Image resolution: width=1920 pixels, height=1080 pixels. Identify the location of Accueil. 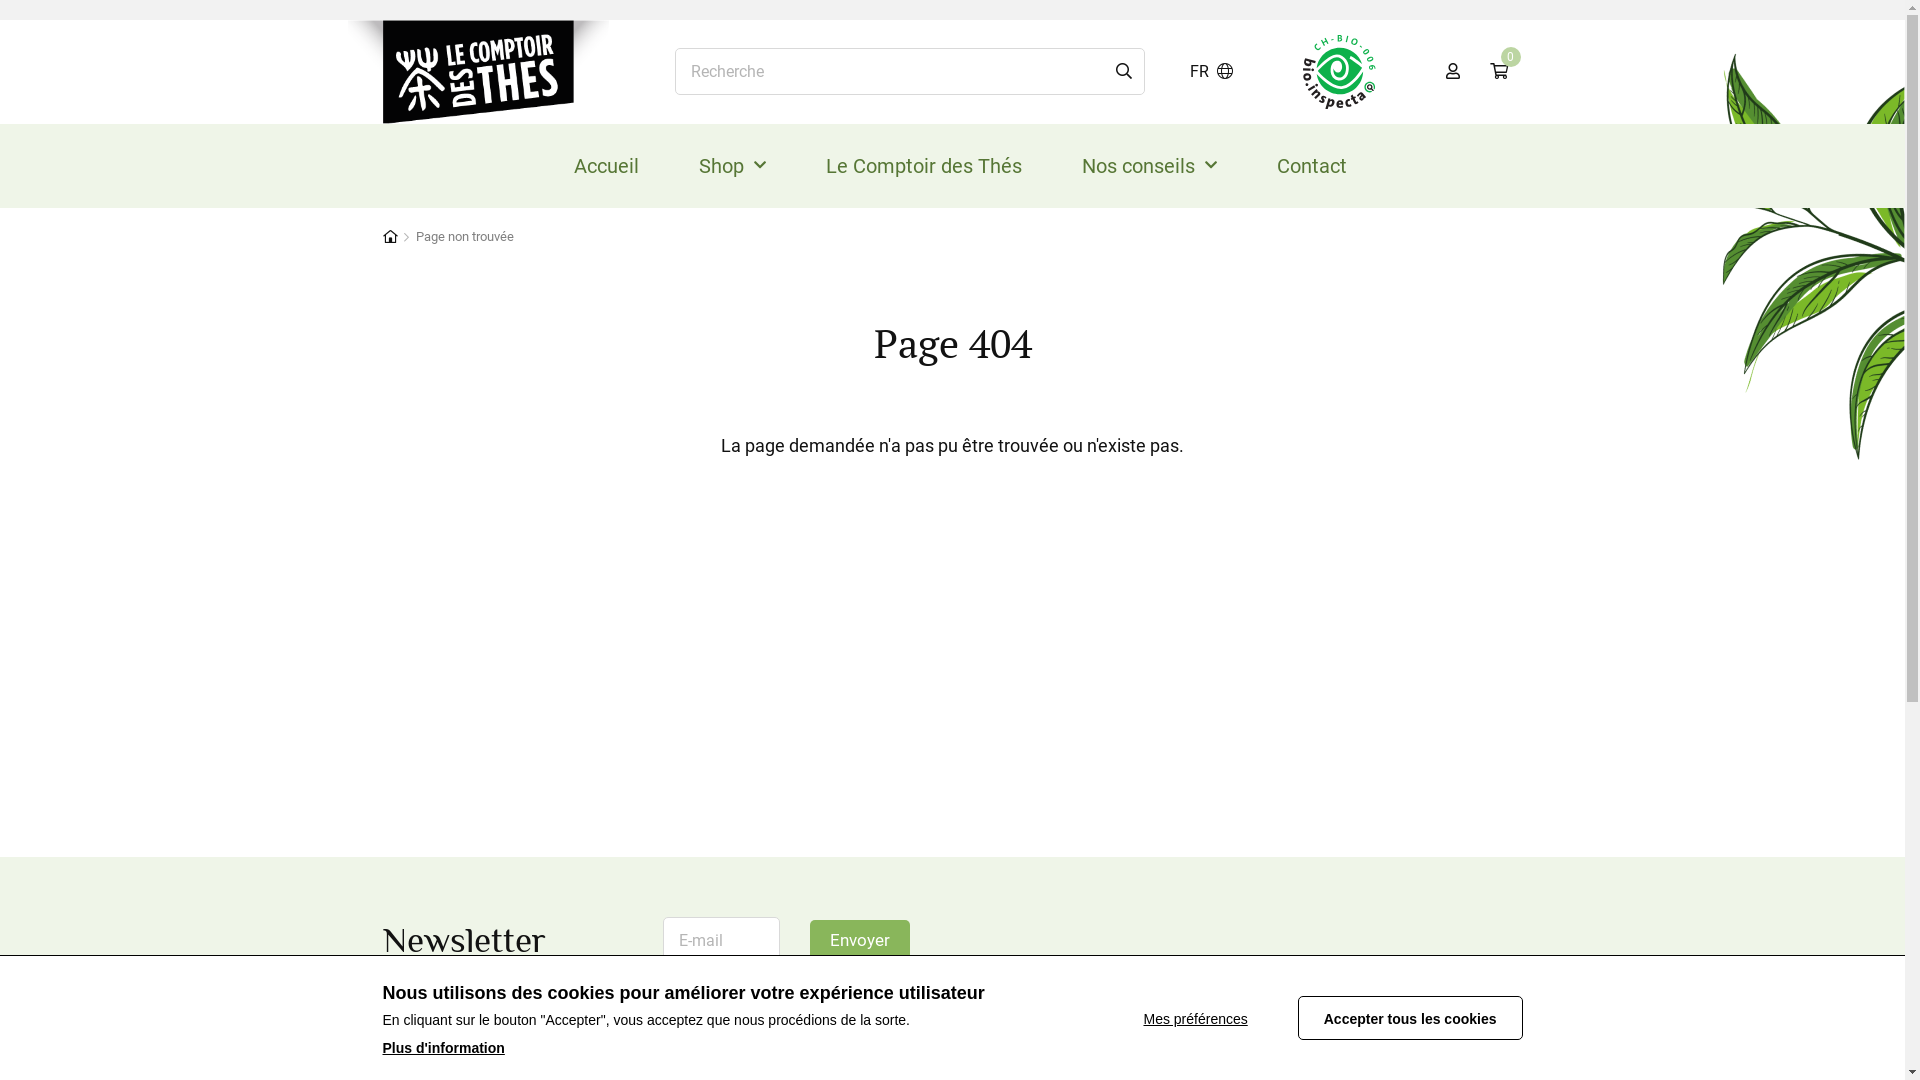
(606, 166).